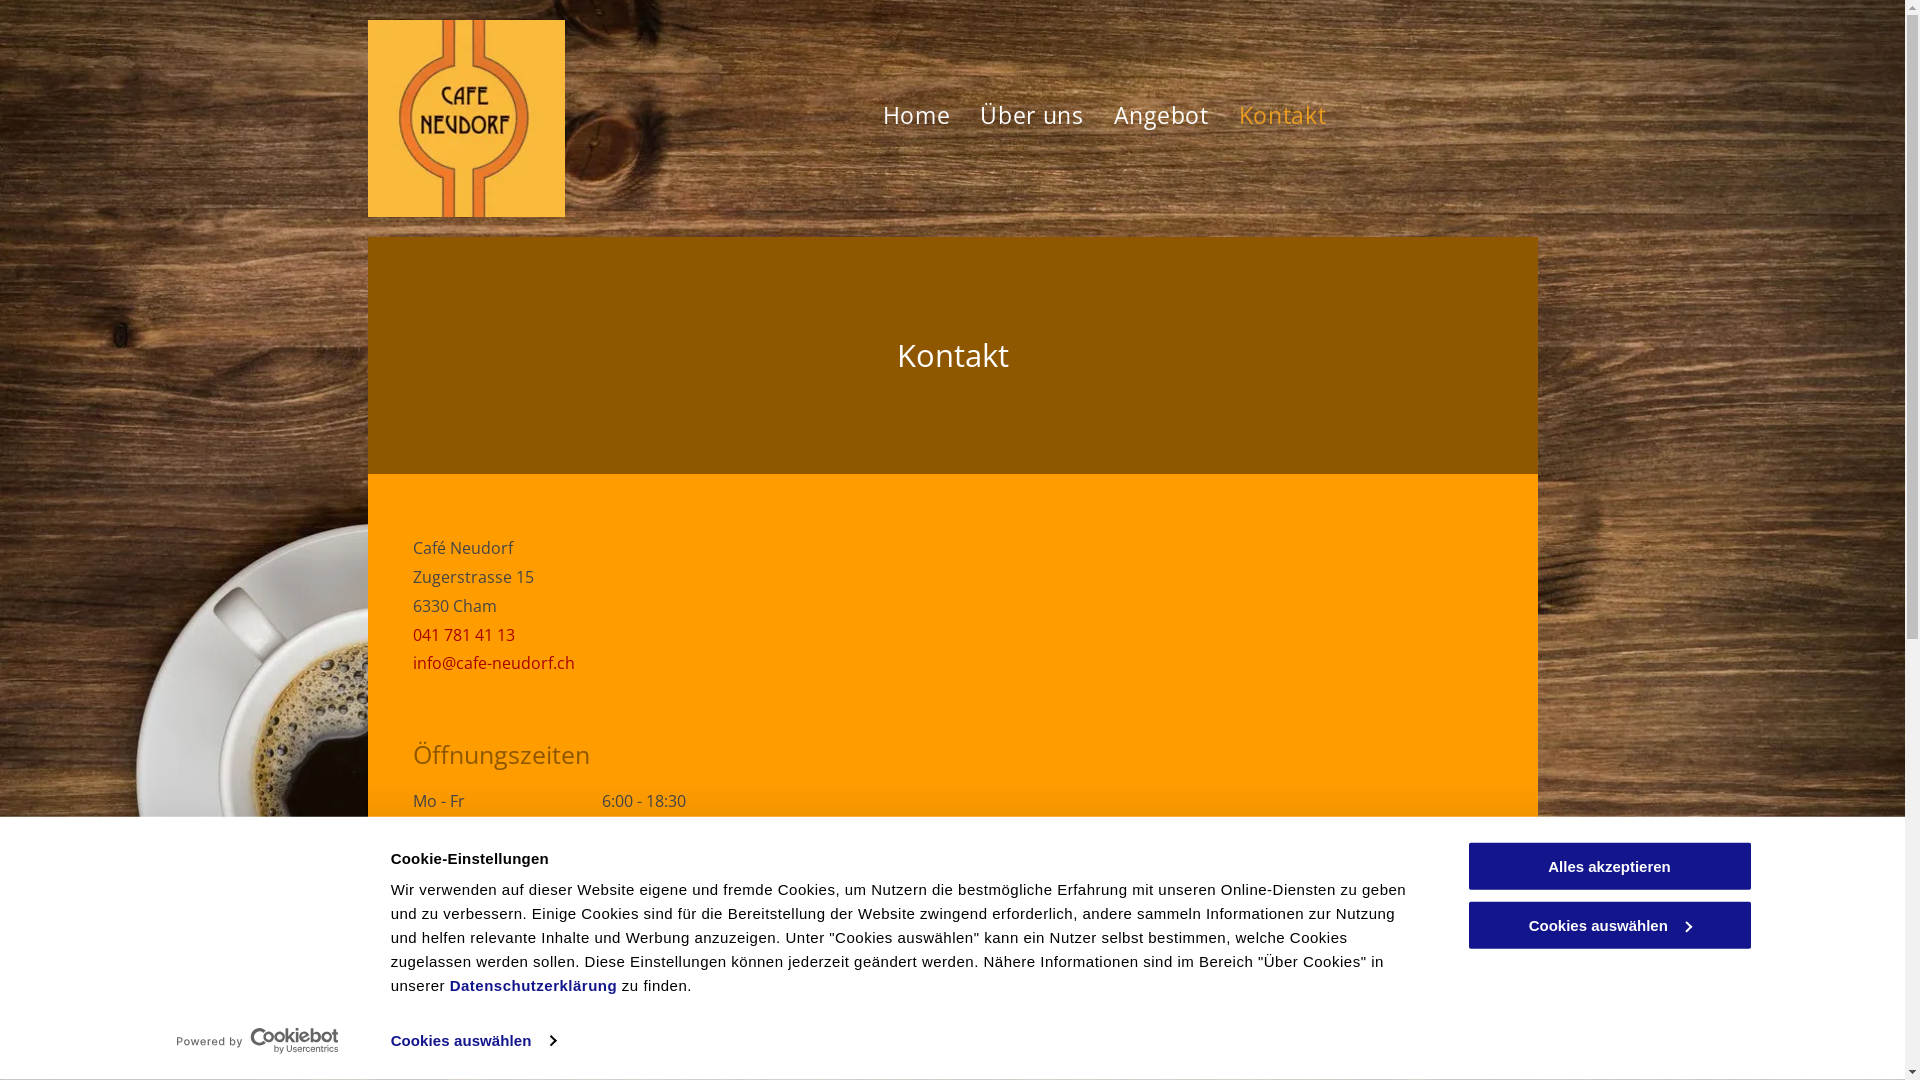 Image resolution: width=1920 pixels, height=1080 pixels. I want to click on Home, so click(901, 116).